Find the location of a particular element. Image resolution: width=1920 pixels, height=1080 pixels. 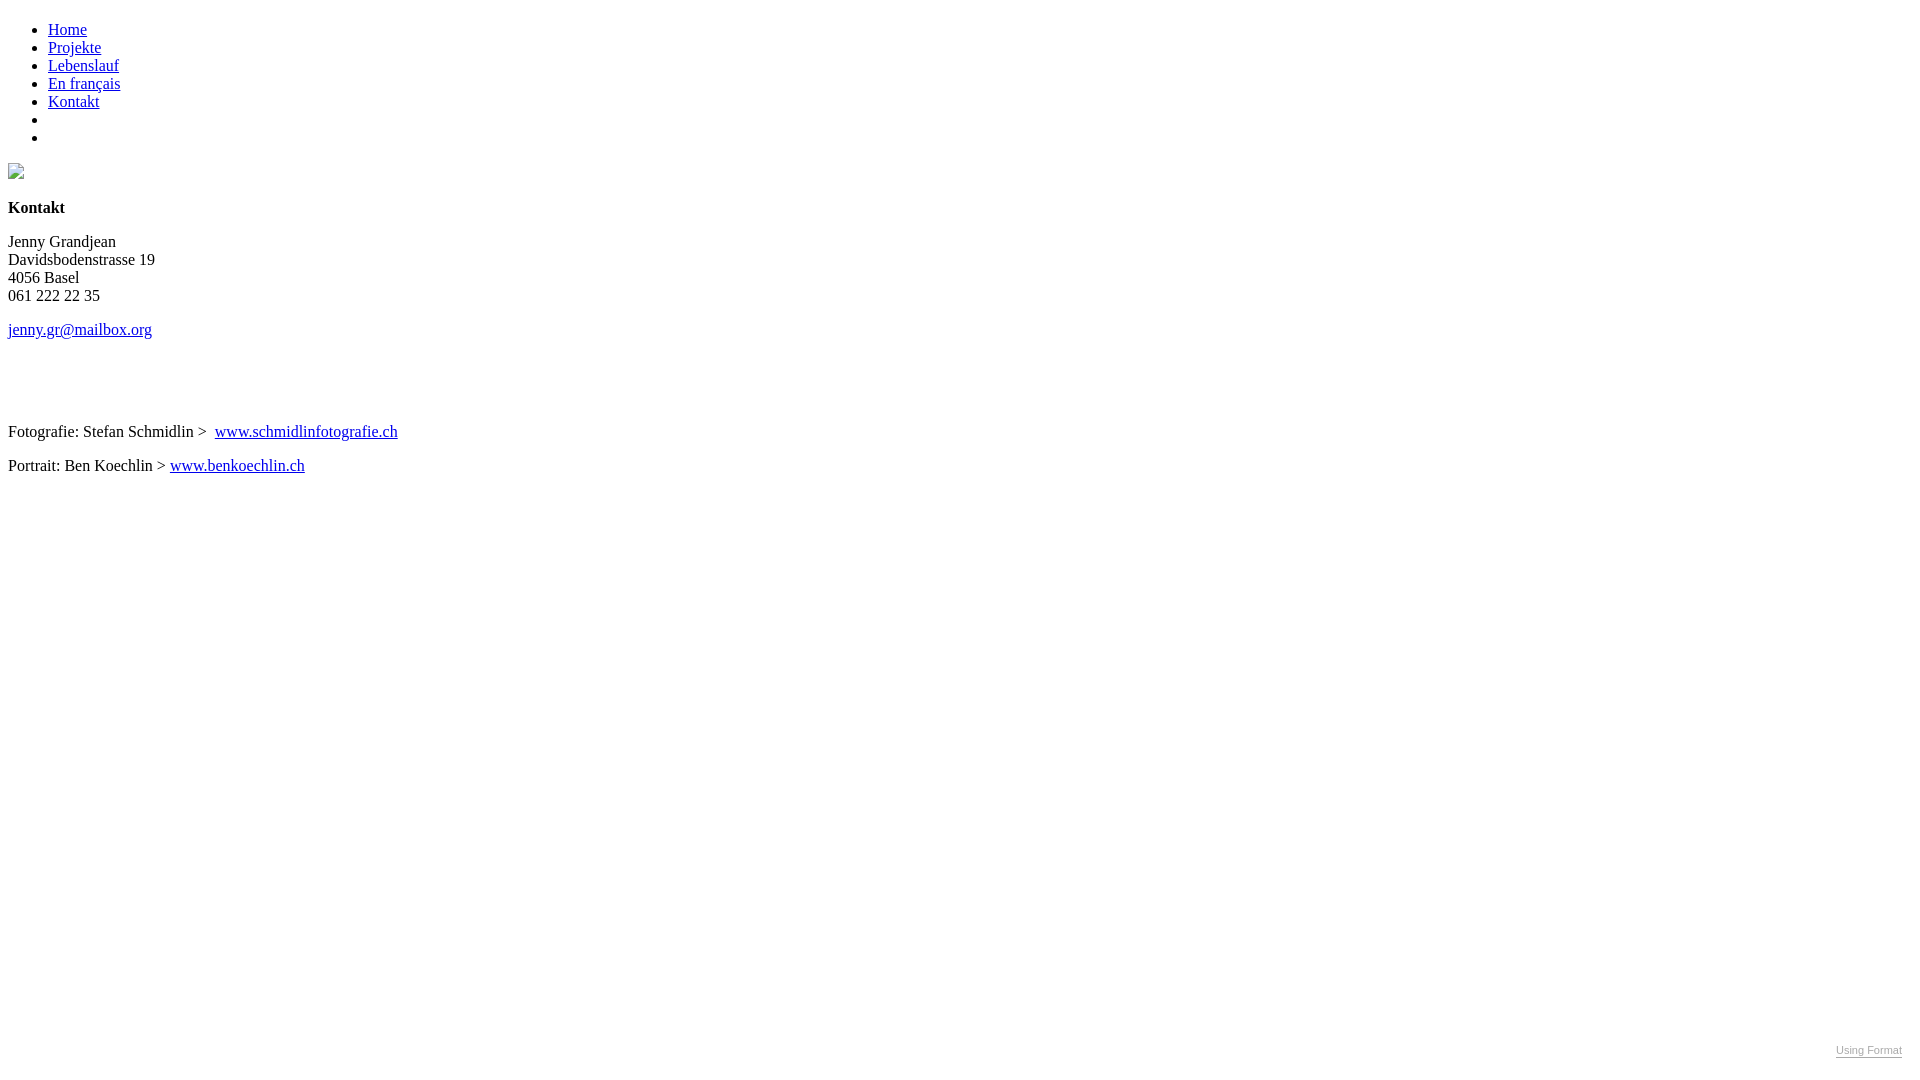

Using Format is located at coordinates (1869, 1051).